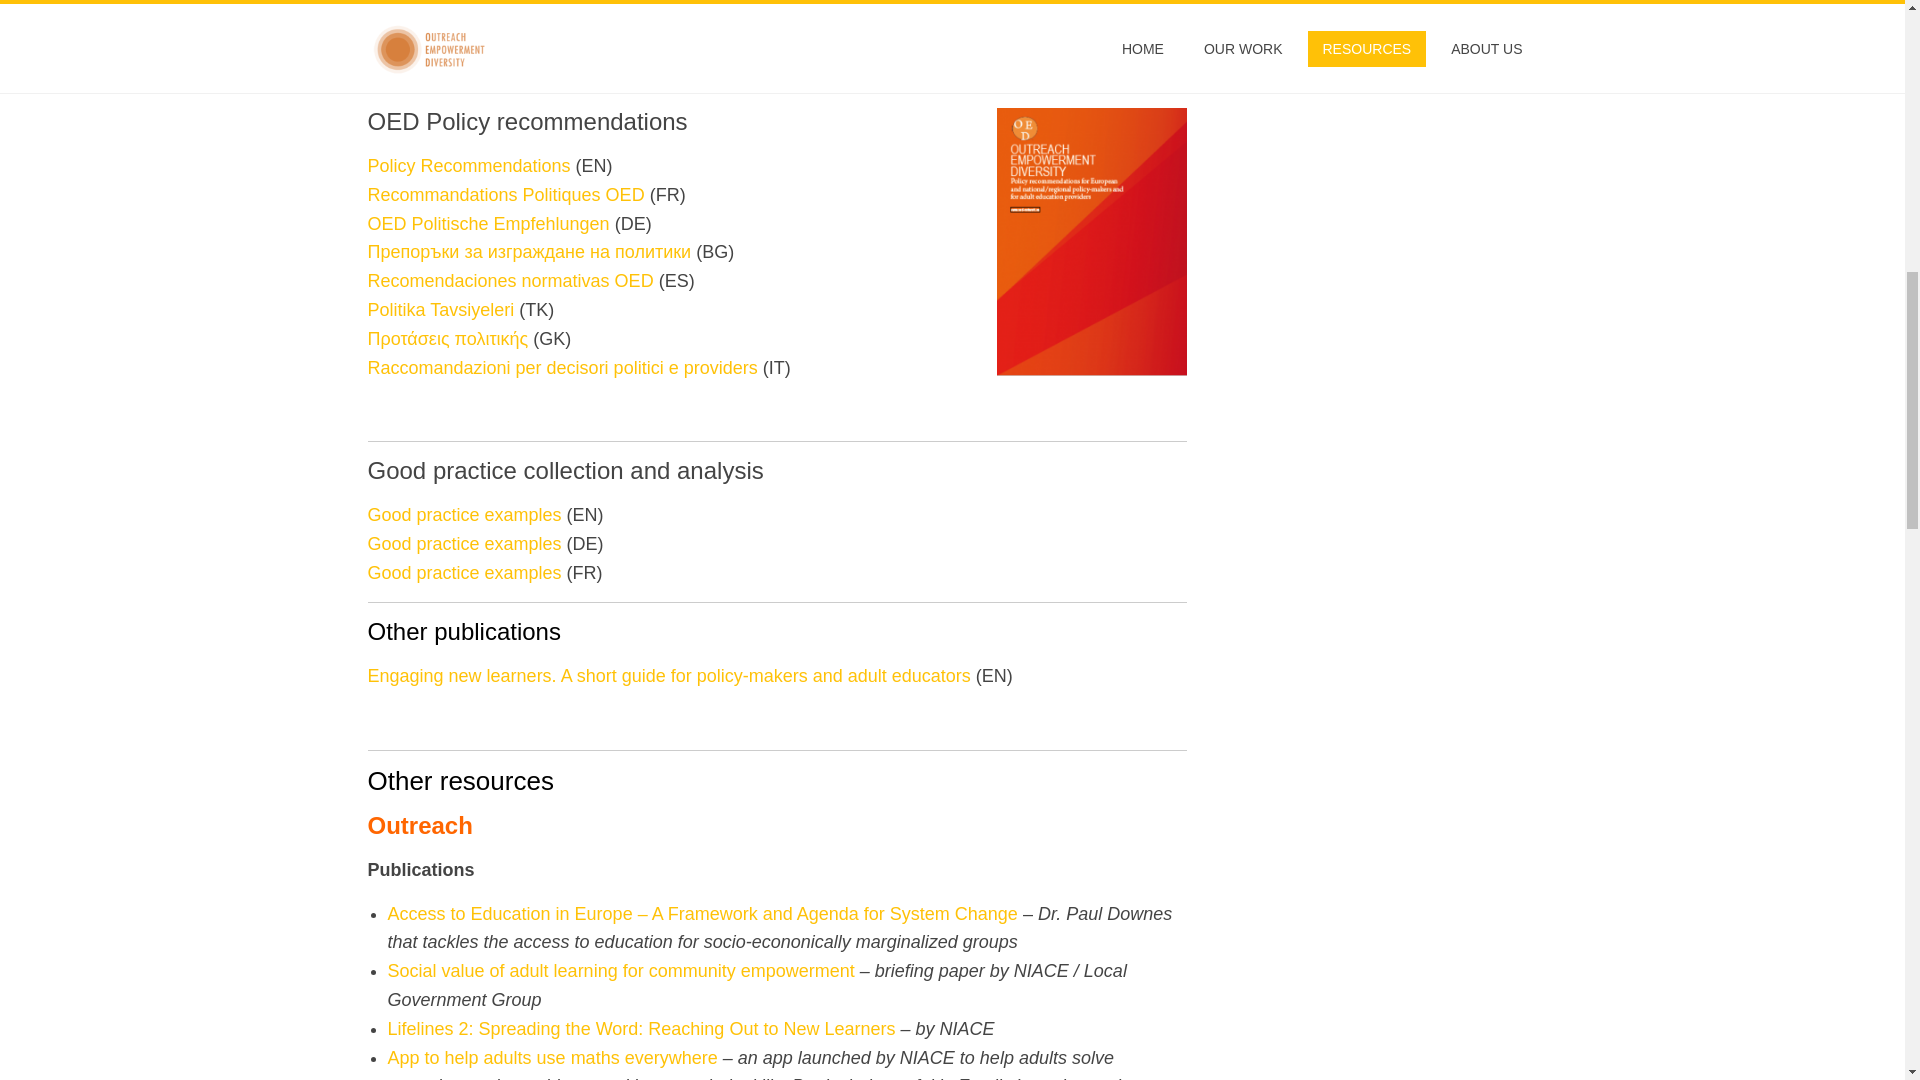 Image resolution: width=1920 pixels, height=1080 pixels. I want to click on OED Politische Empfehlungen, so click(489, 224).